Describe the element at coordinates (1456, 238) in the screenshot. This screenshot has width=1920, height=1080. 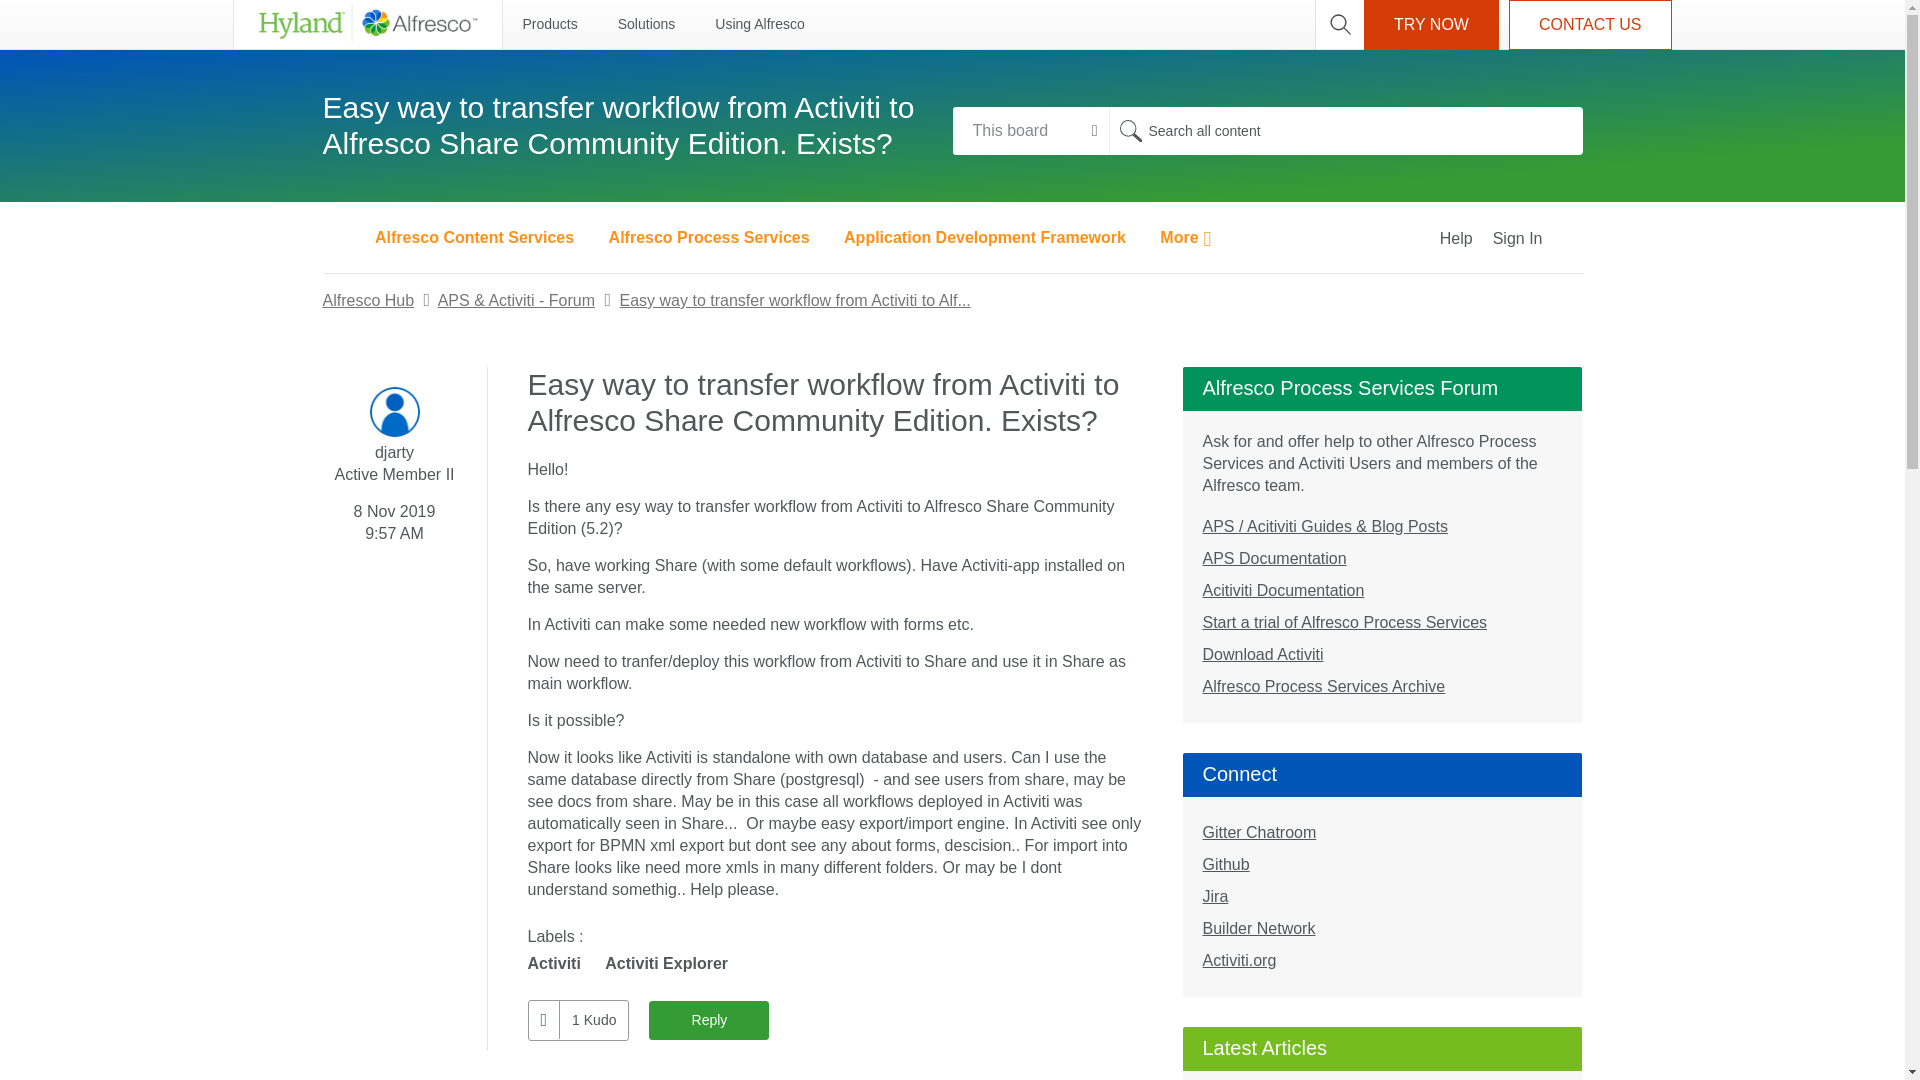
I see `Help` at that location.